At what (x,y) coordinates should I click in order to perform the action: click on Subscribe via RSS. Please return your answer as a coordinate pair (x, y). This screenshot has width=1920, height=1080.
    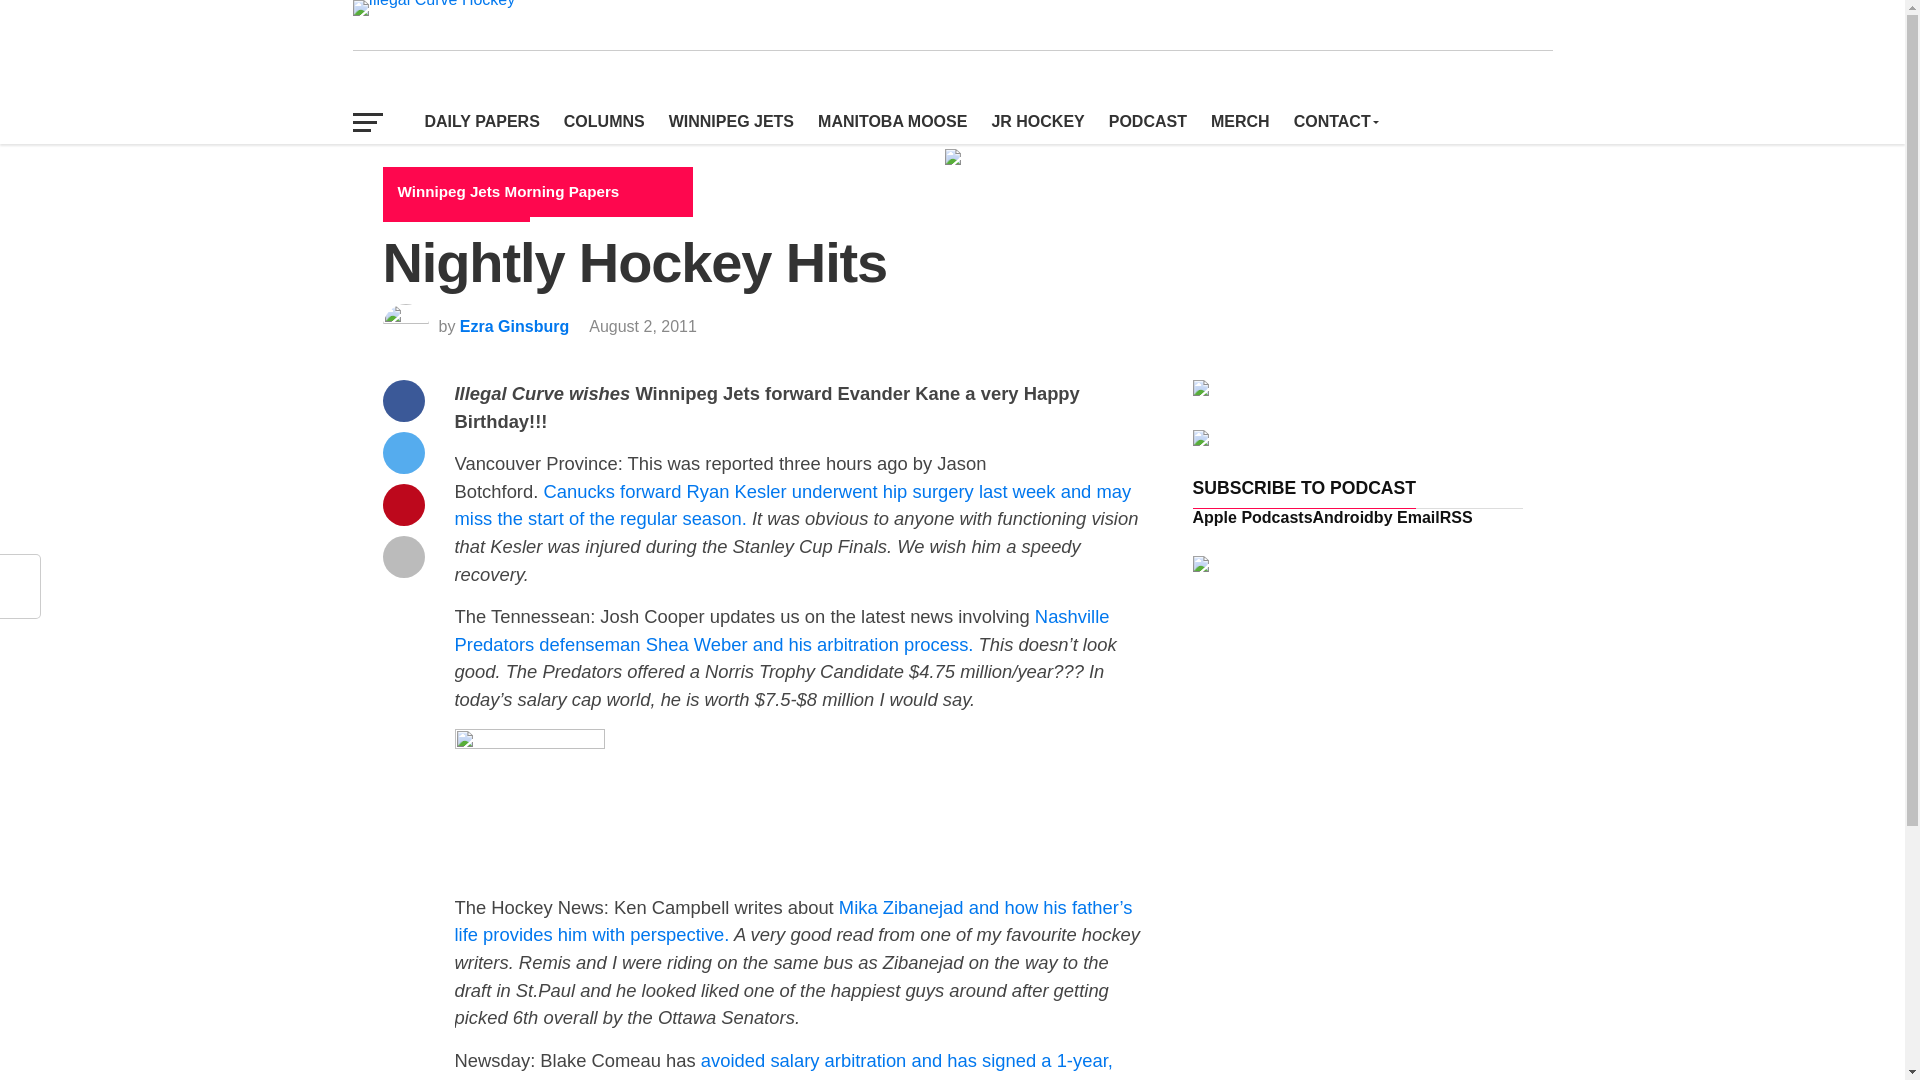
    Looking at the image, I should click on (1456, 516).